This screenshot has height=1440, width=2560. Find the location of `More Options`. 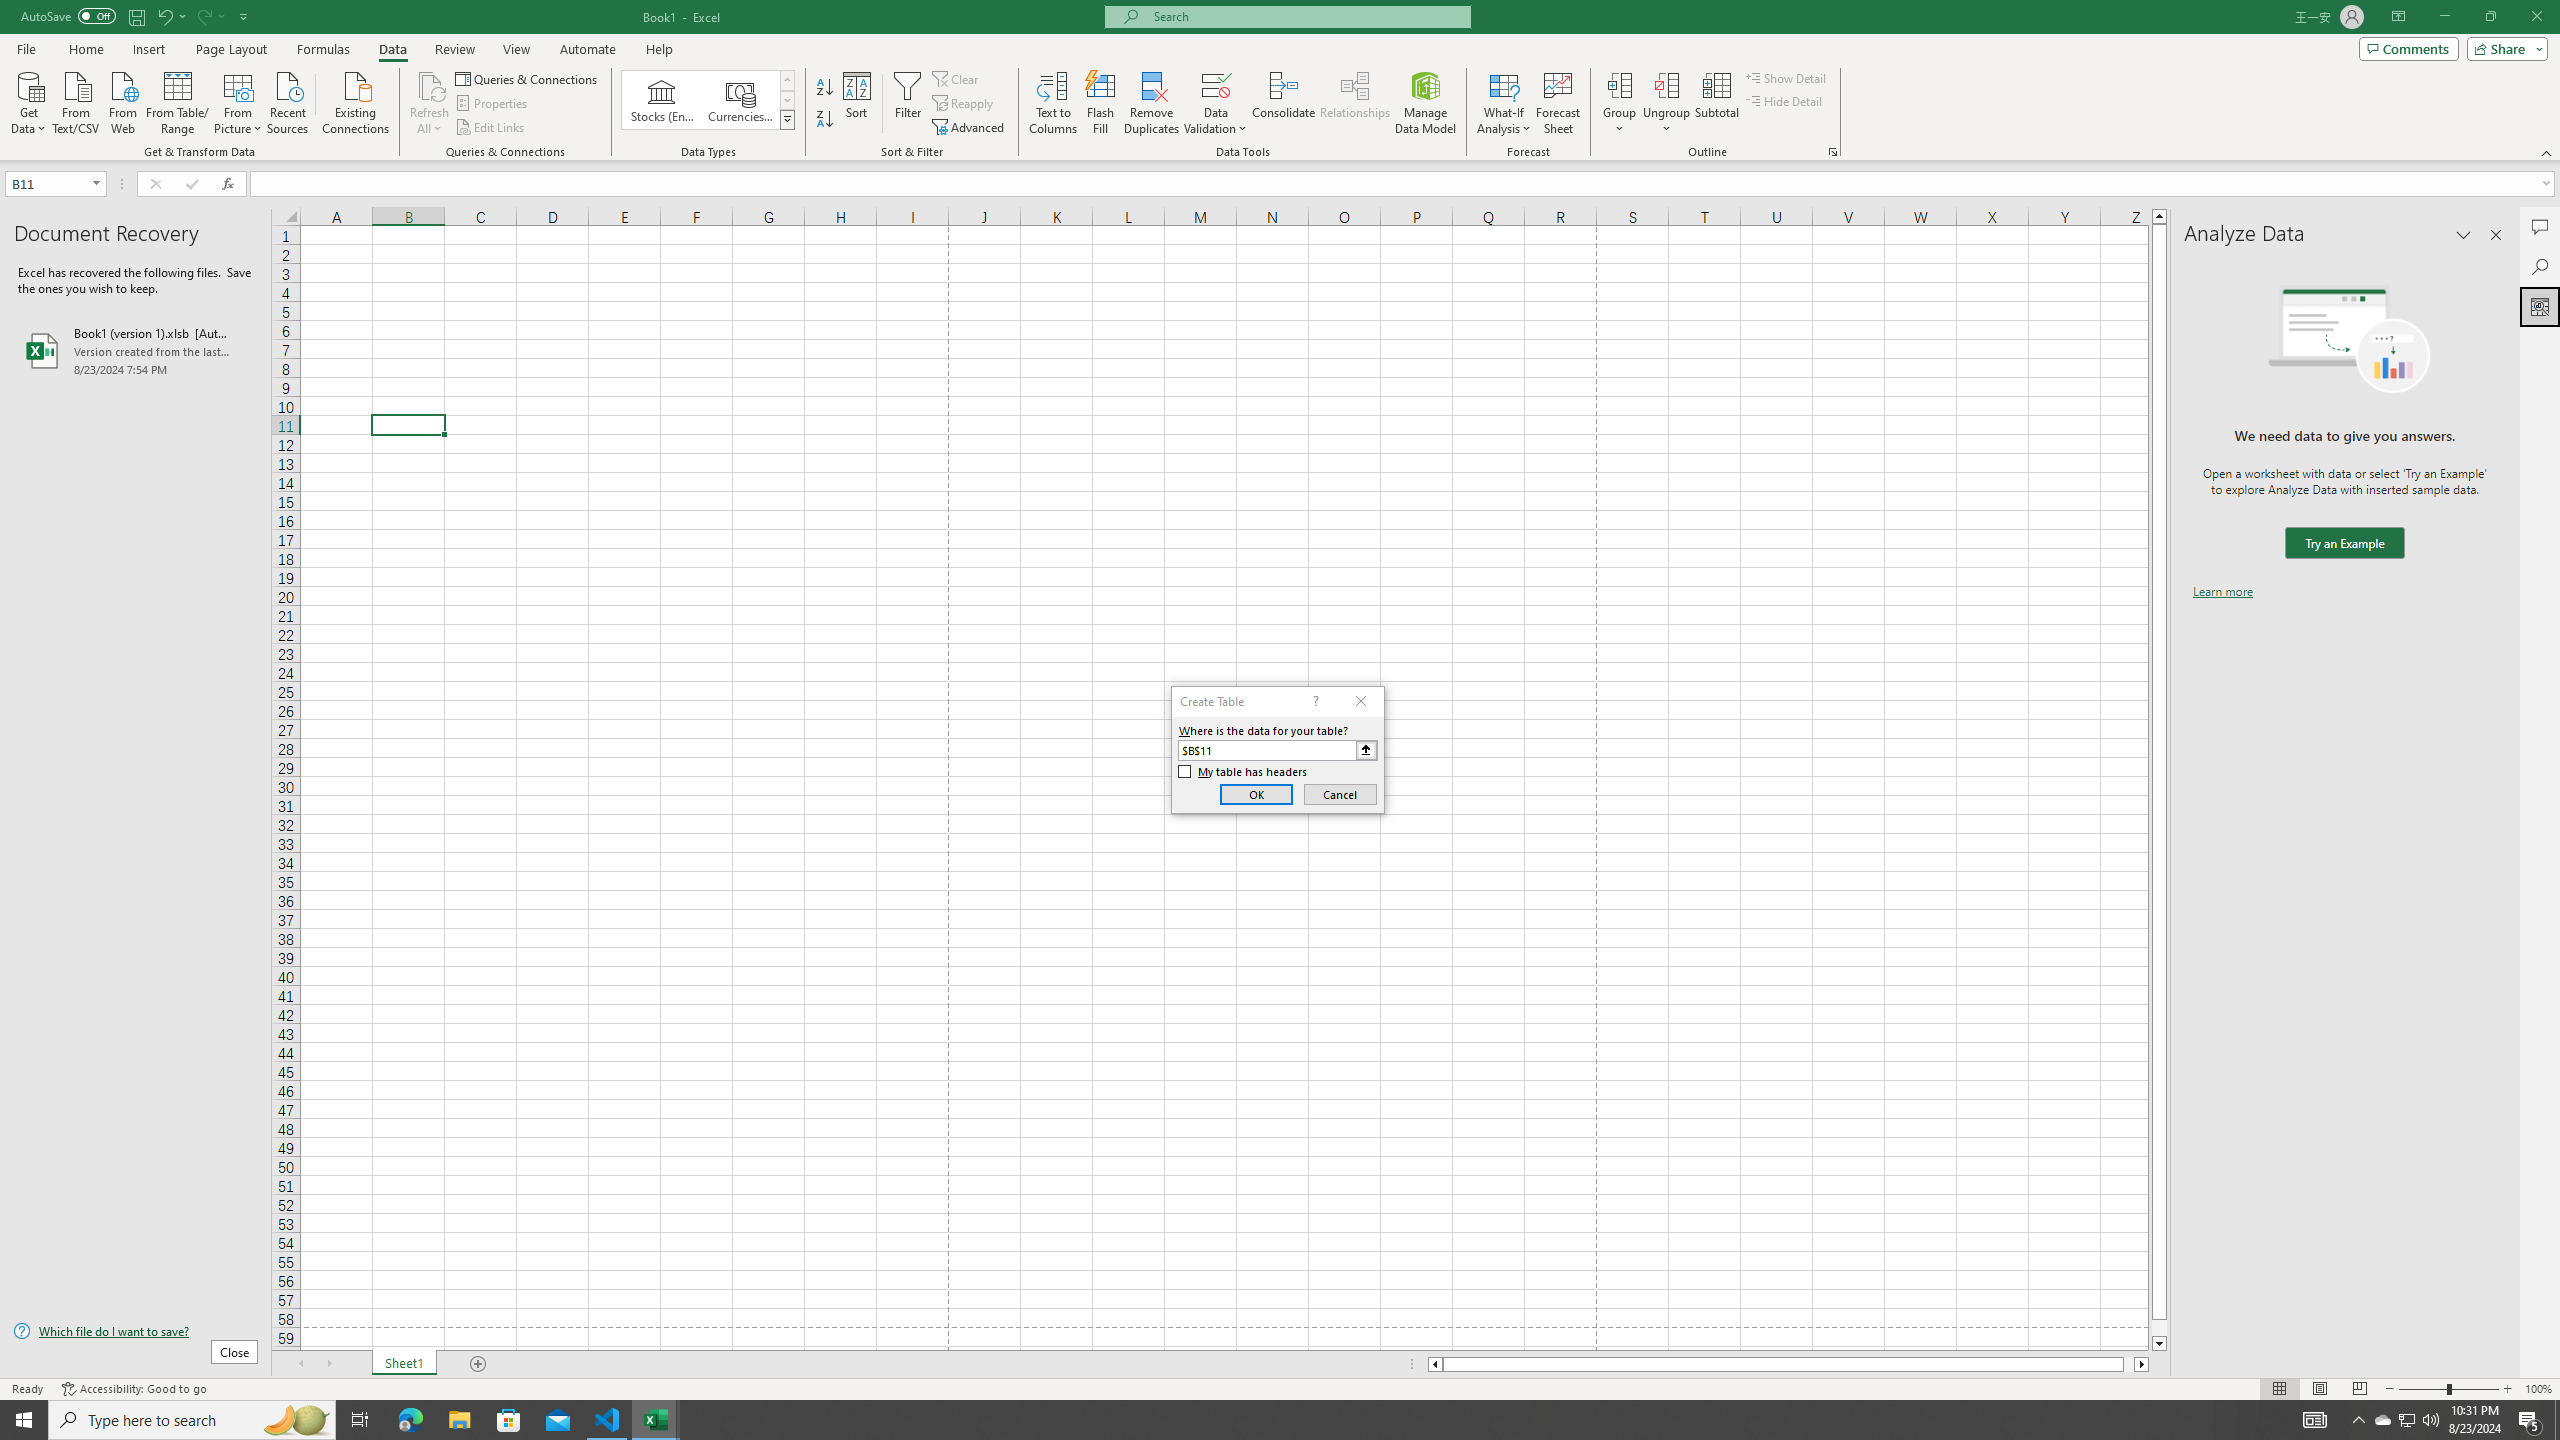

More Options is located at coordinates (1666, 121).